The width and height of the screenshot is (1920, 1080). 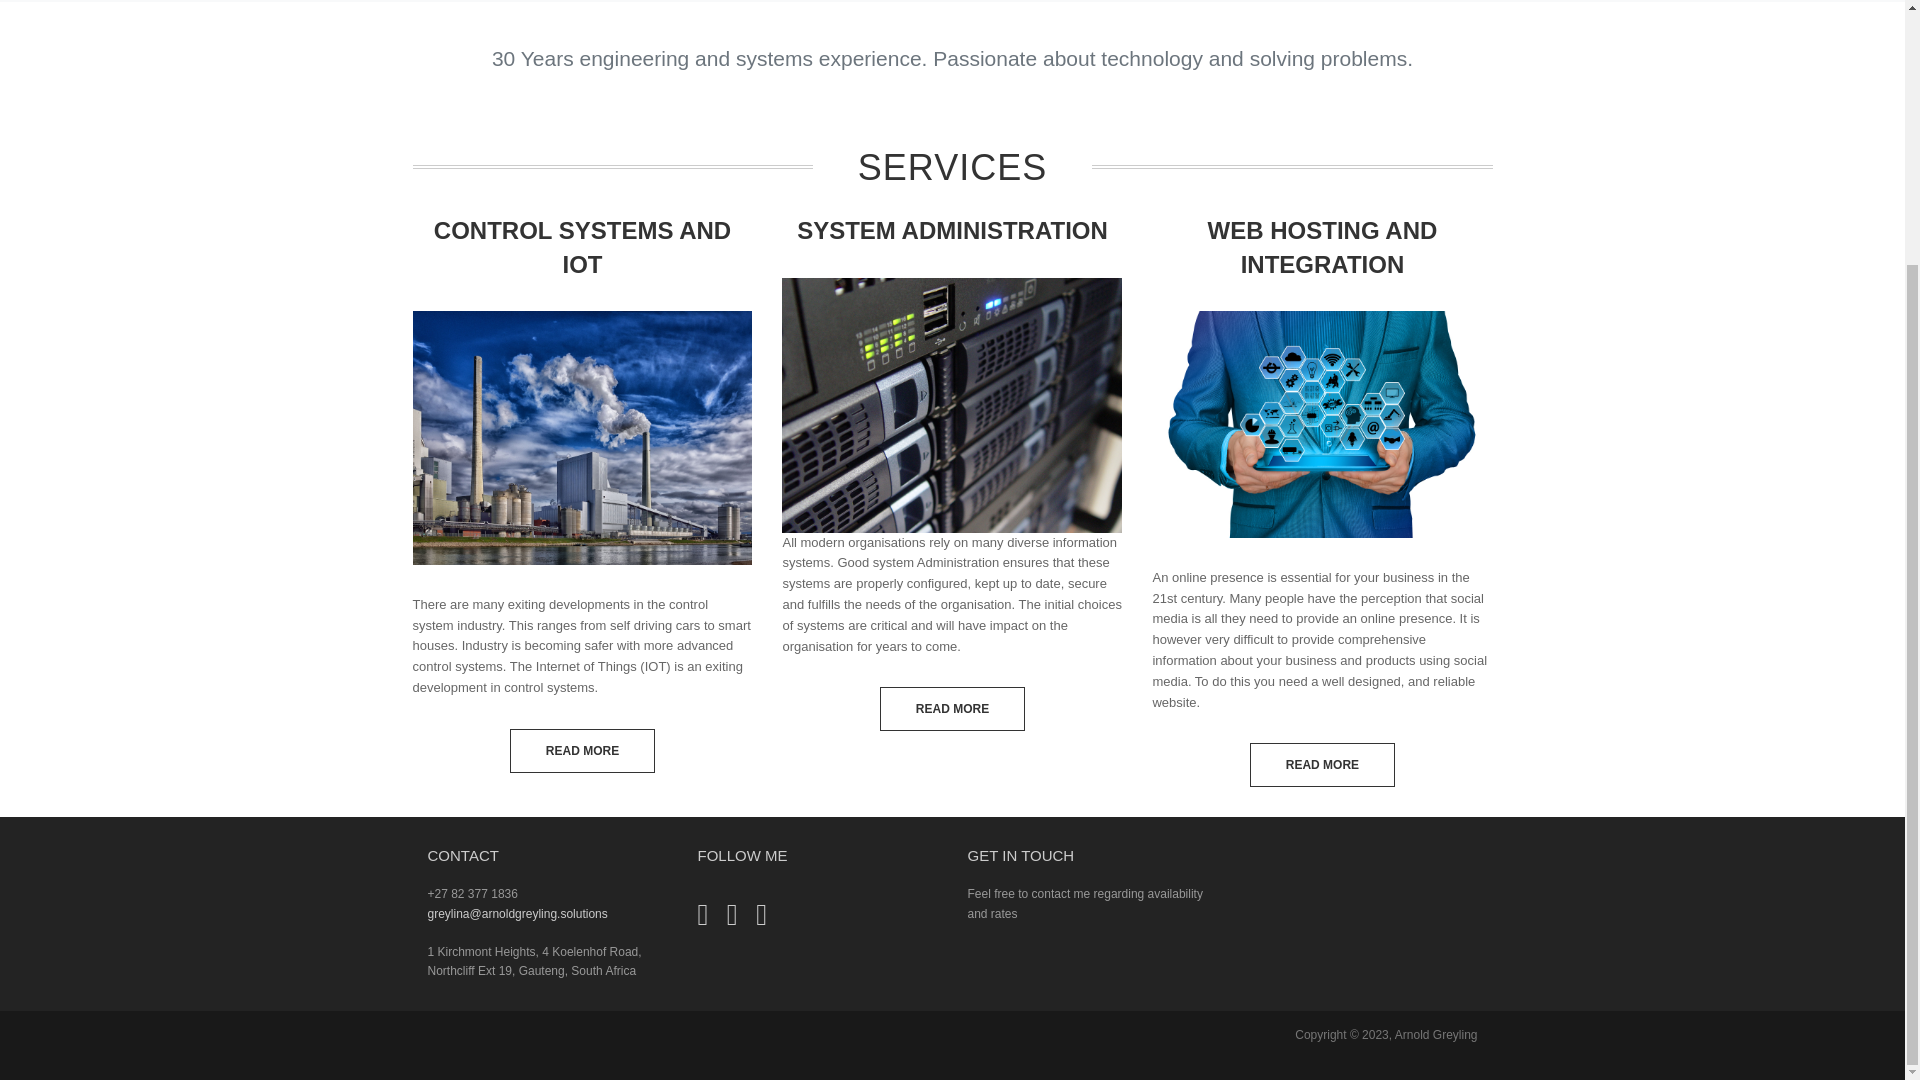 What do you see at coordinates (952, 708) in the screenshot?
I see `READ MORE` at bounding box center [952, 708].